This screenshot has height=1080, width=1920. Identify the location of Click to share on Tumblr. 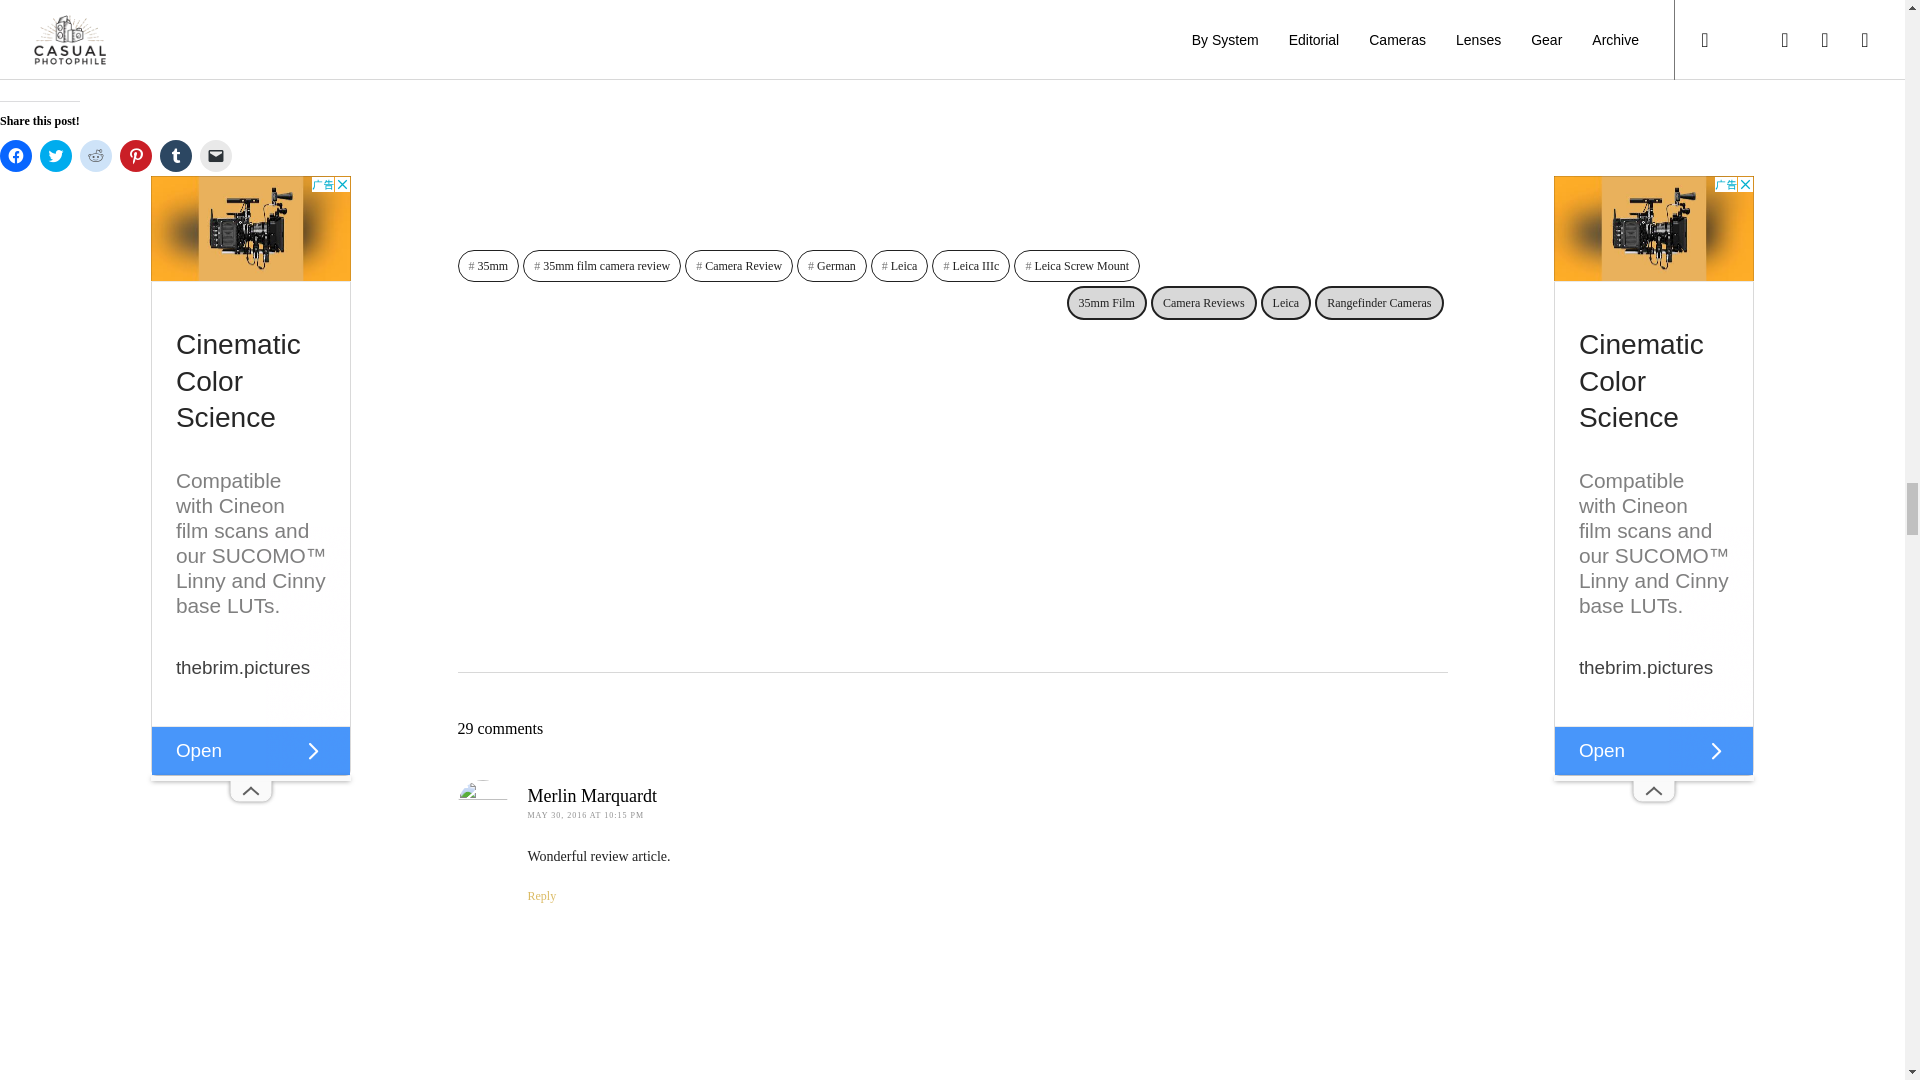
(176, 156).